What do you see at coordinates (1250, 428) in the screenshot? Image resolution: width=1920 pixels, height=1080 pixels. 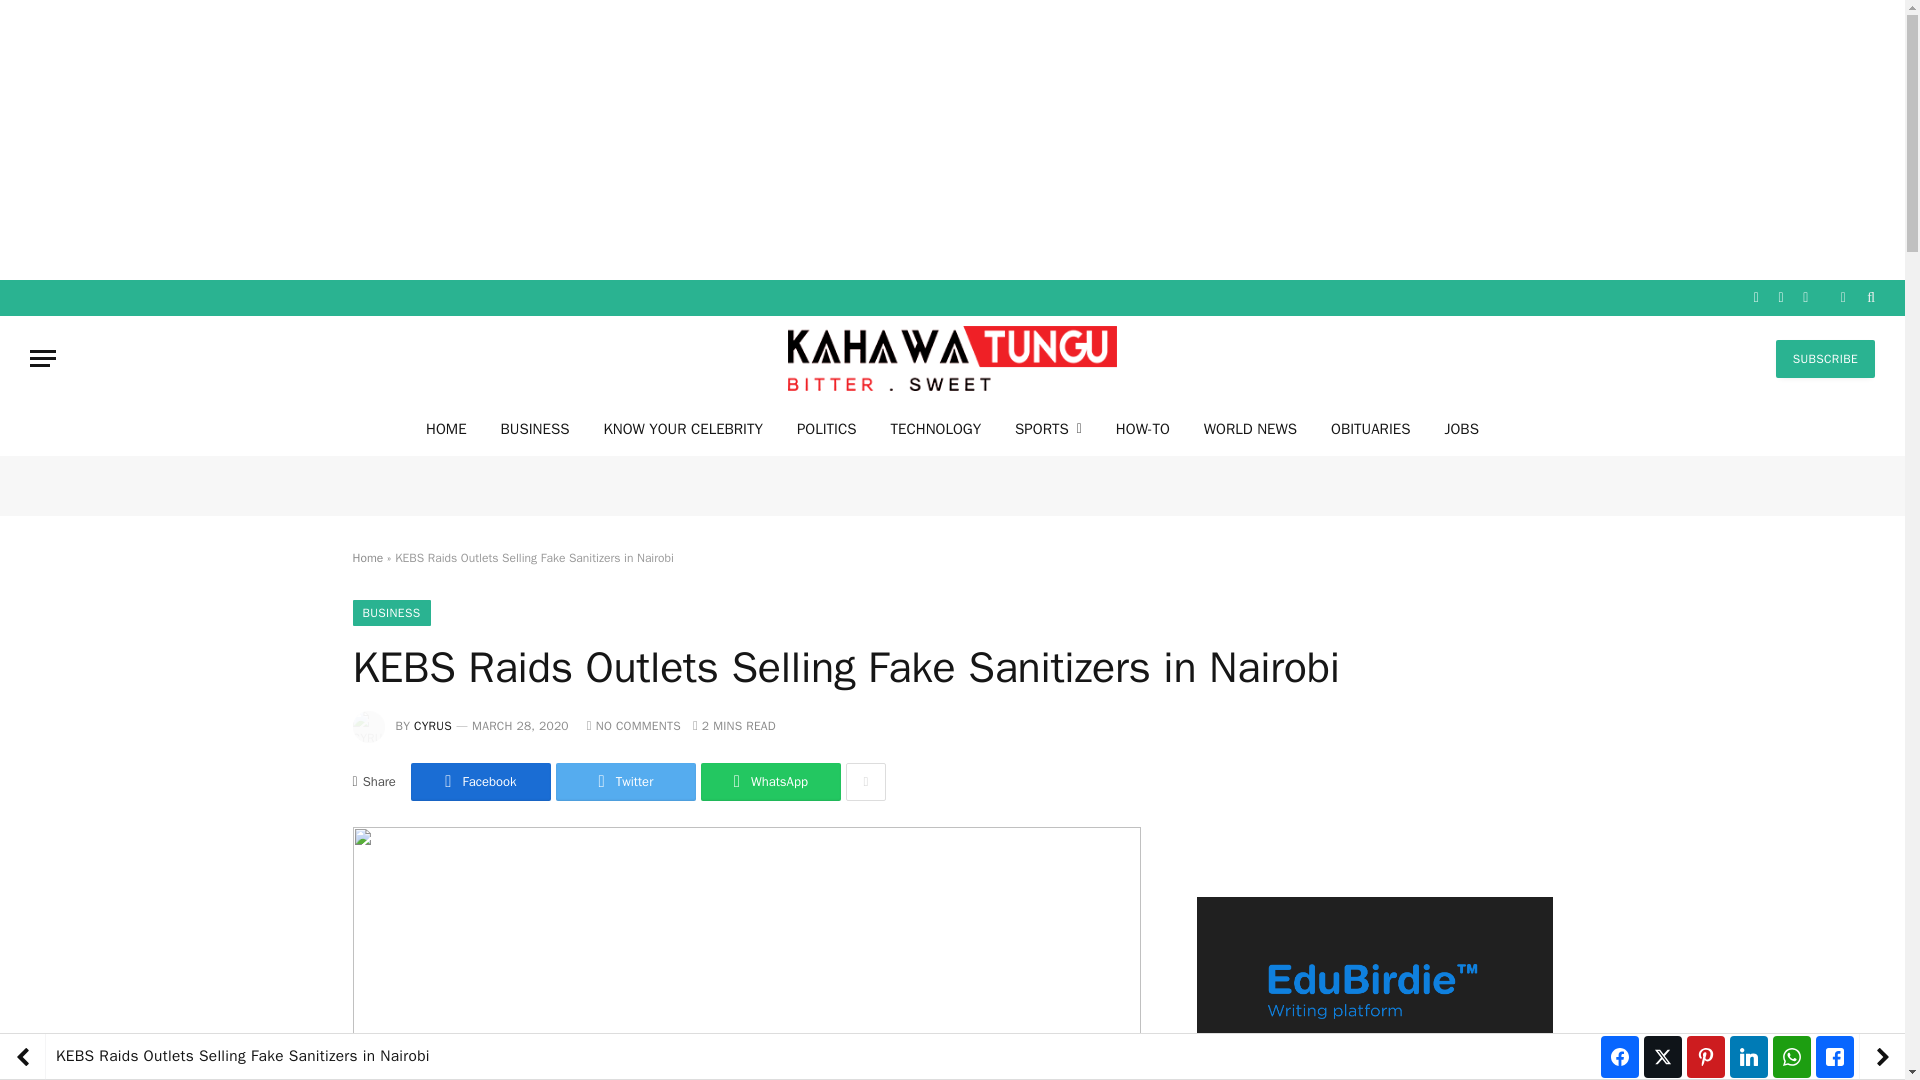 I see `WORLD NEWS` at bounding box center [1250, 428].